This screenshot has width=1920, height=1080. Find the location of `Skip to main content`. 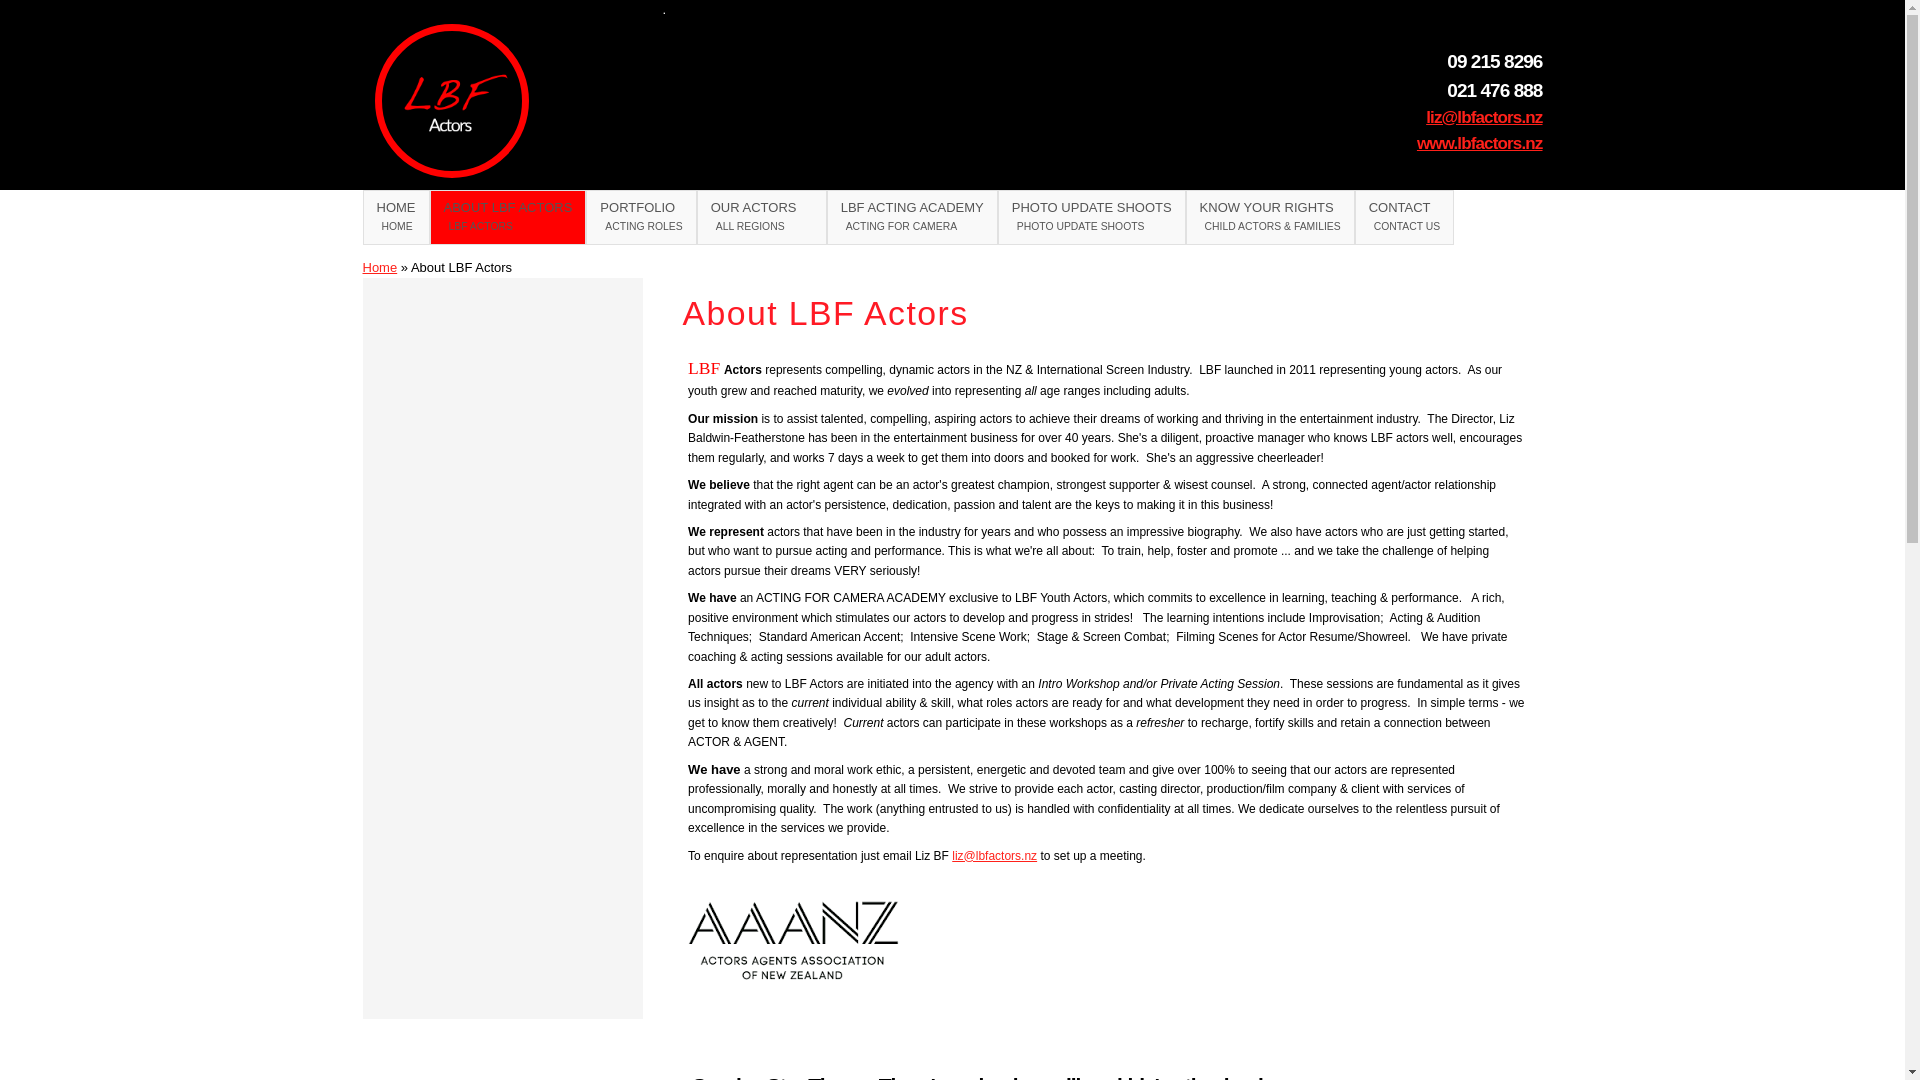

Skip to main content is located at coordinates (914, 2).